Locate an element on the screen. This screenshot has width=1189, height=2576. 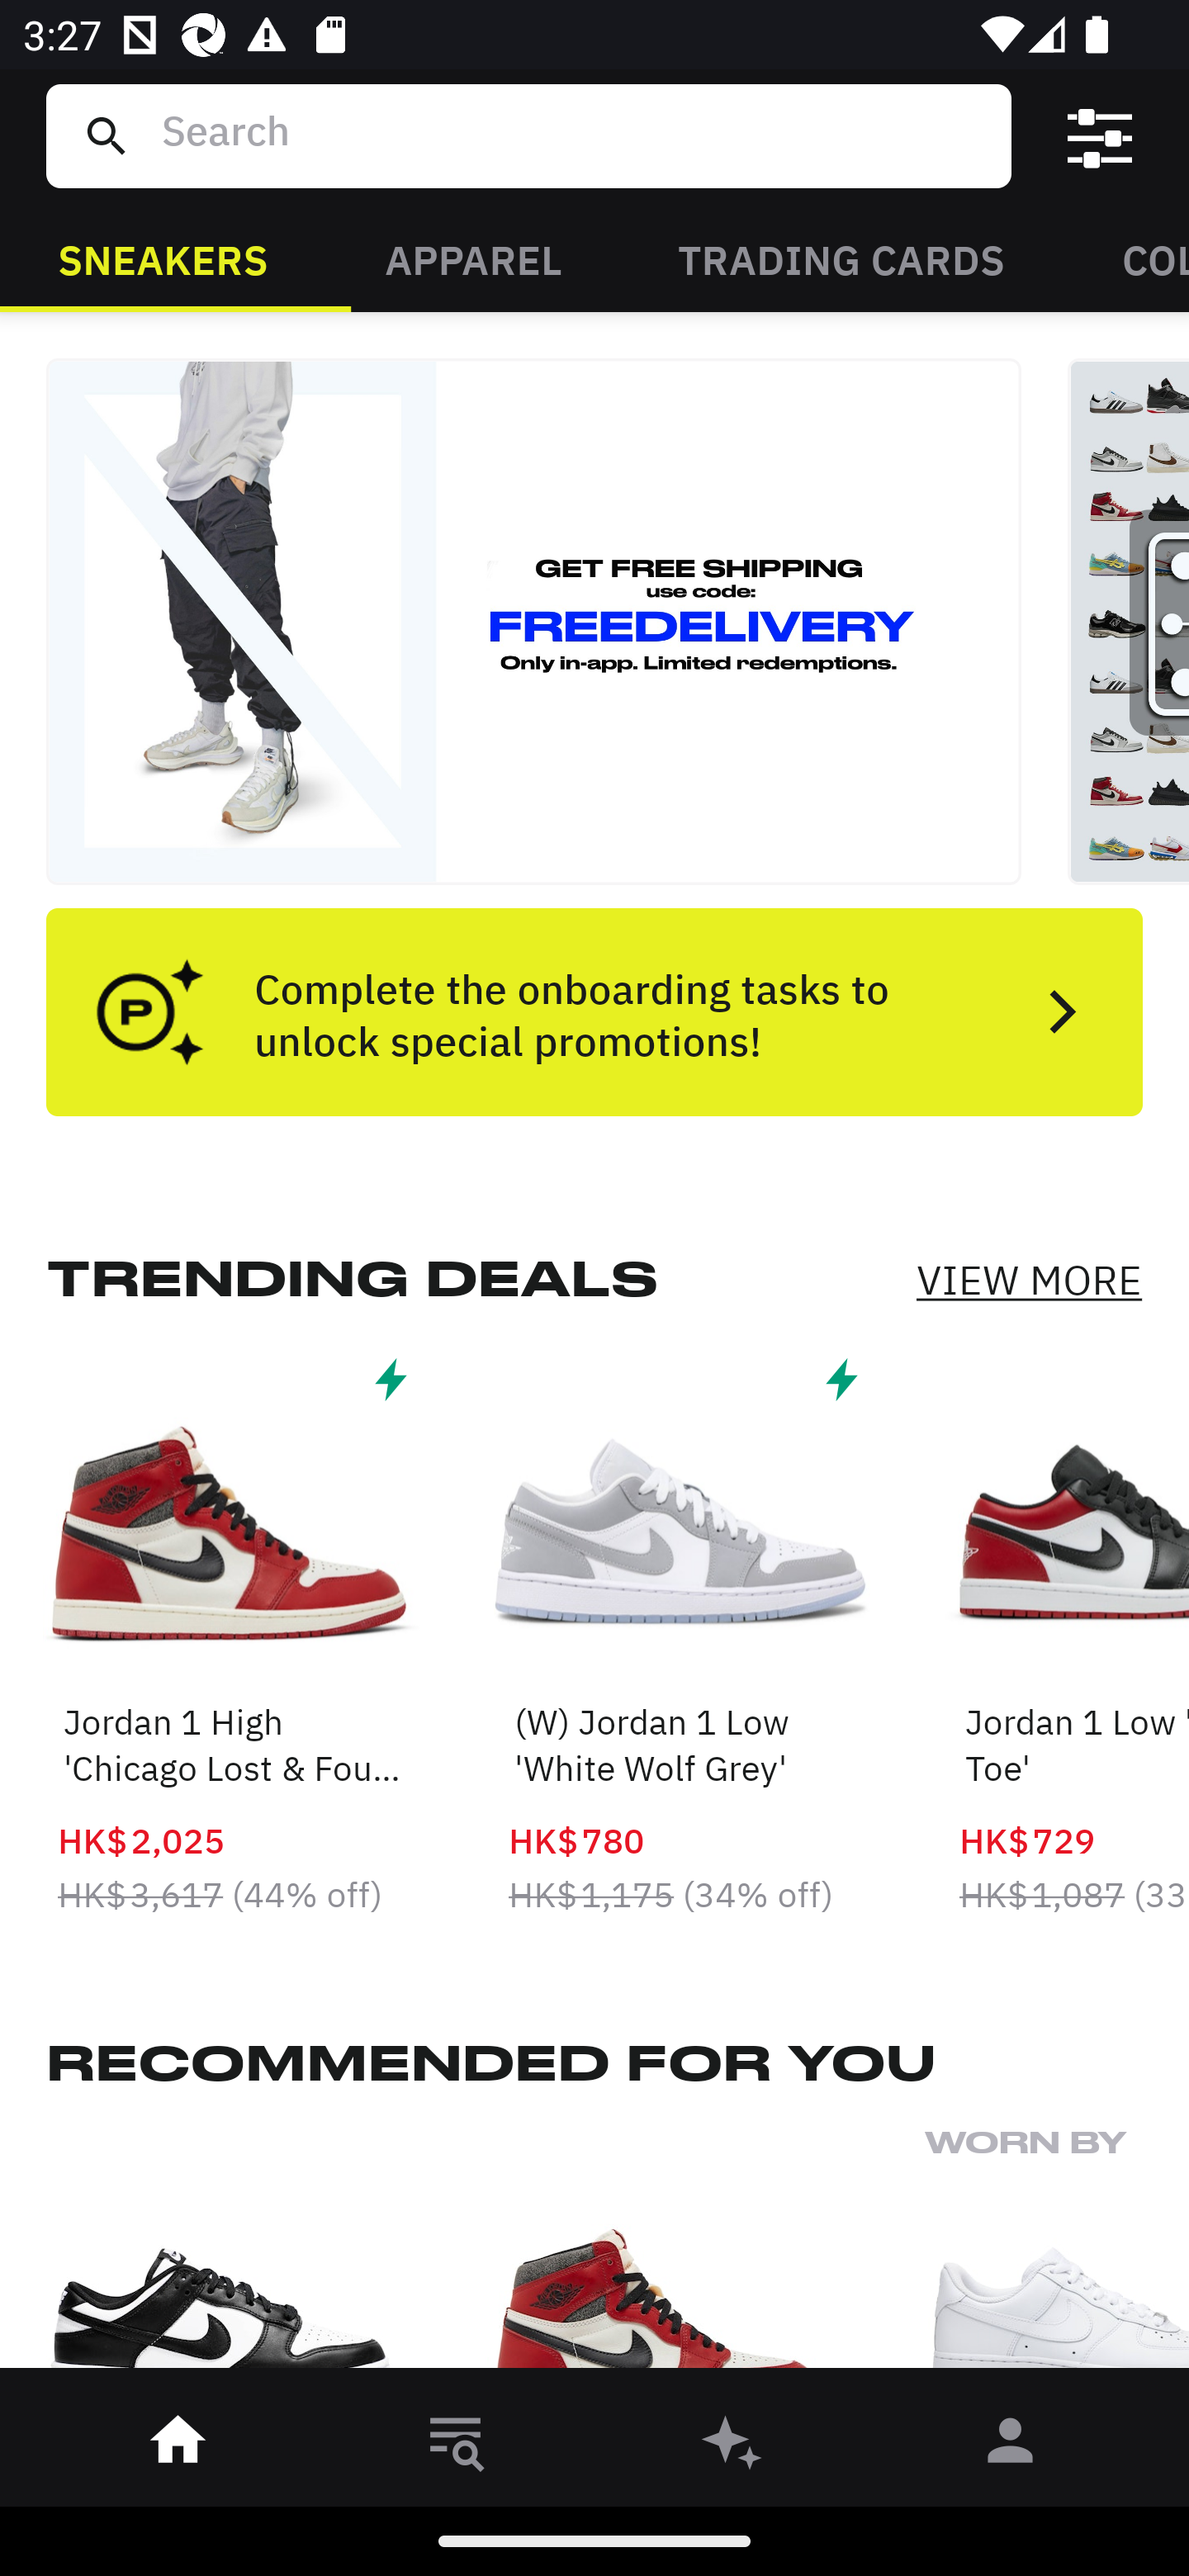
󰋜 is located at coordinates (178, 2446).